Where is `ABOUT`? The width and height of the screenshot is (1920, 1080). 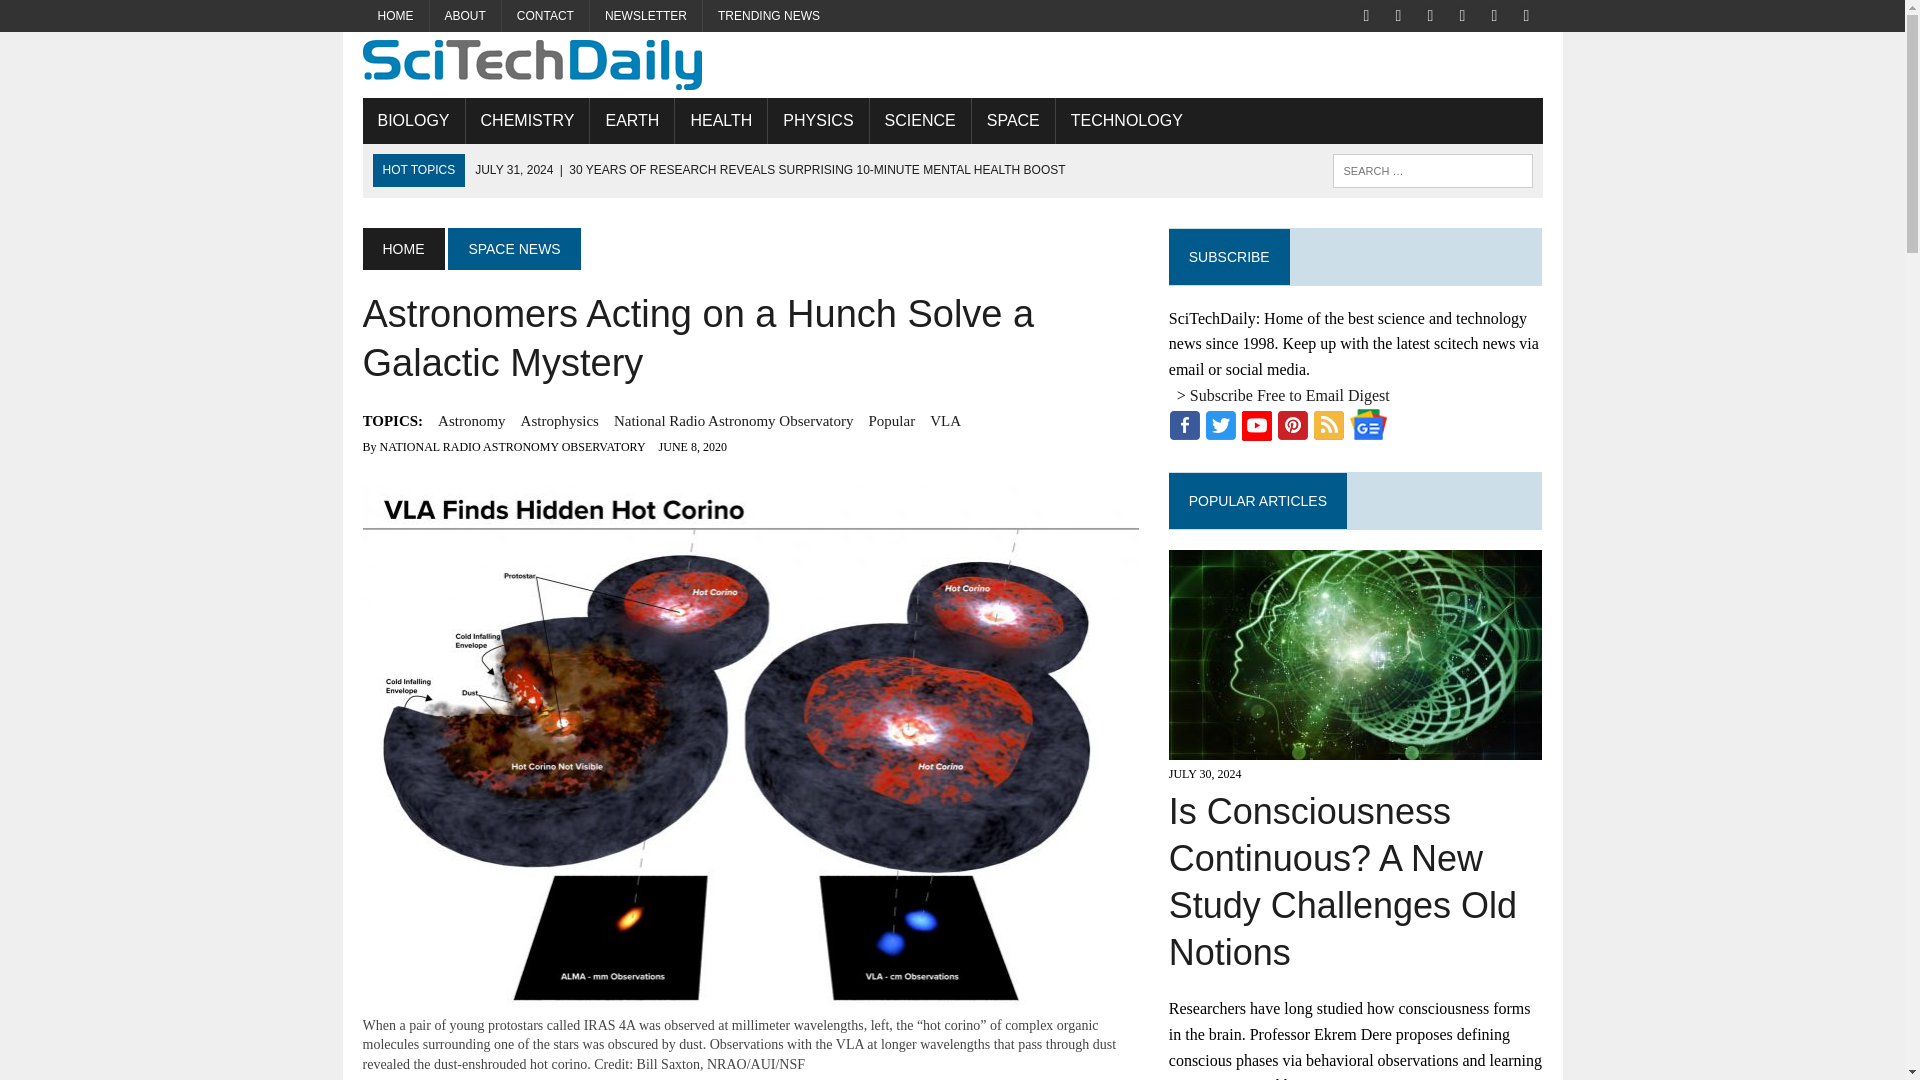
ABOUT is located at coordinates (466, 16).